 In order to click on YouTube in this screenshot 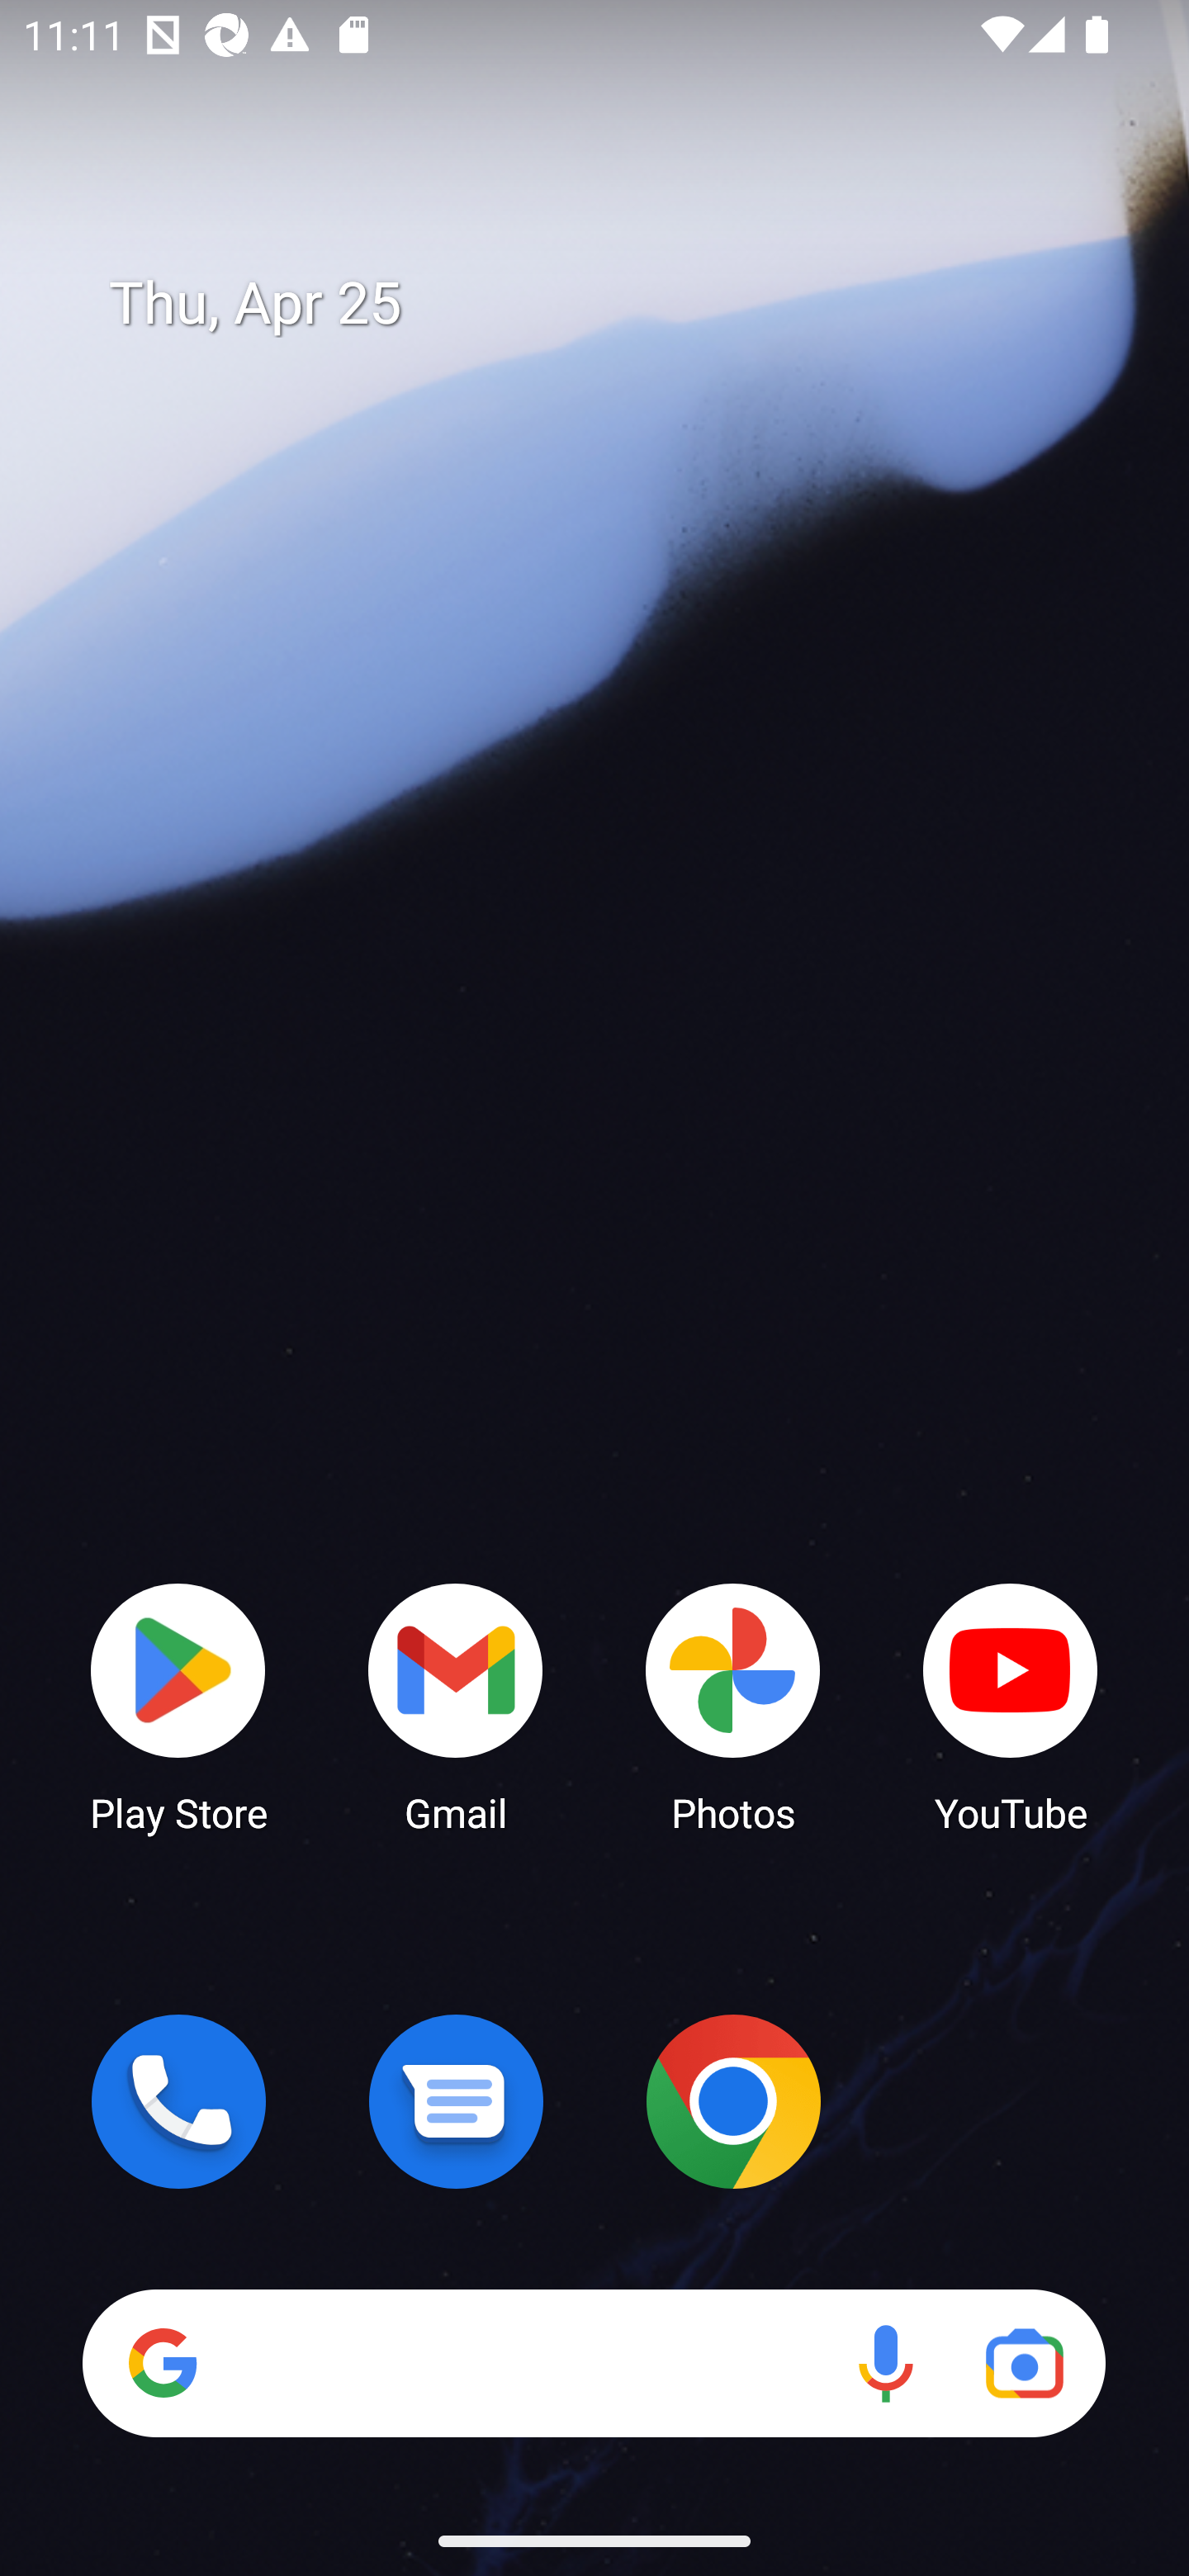, I will do `click(1011, 1706)`.